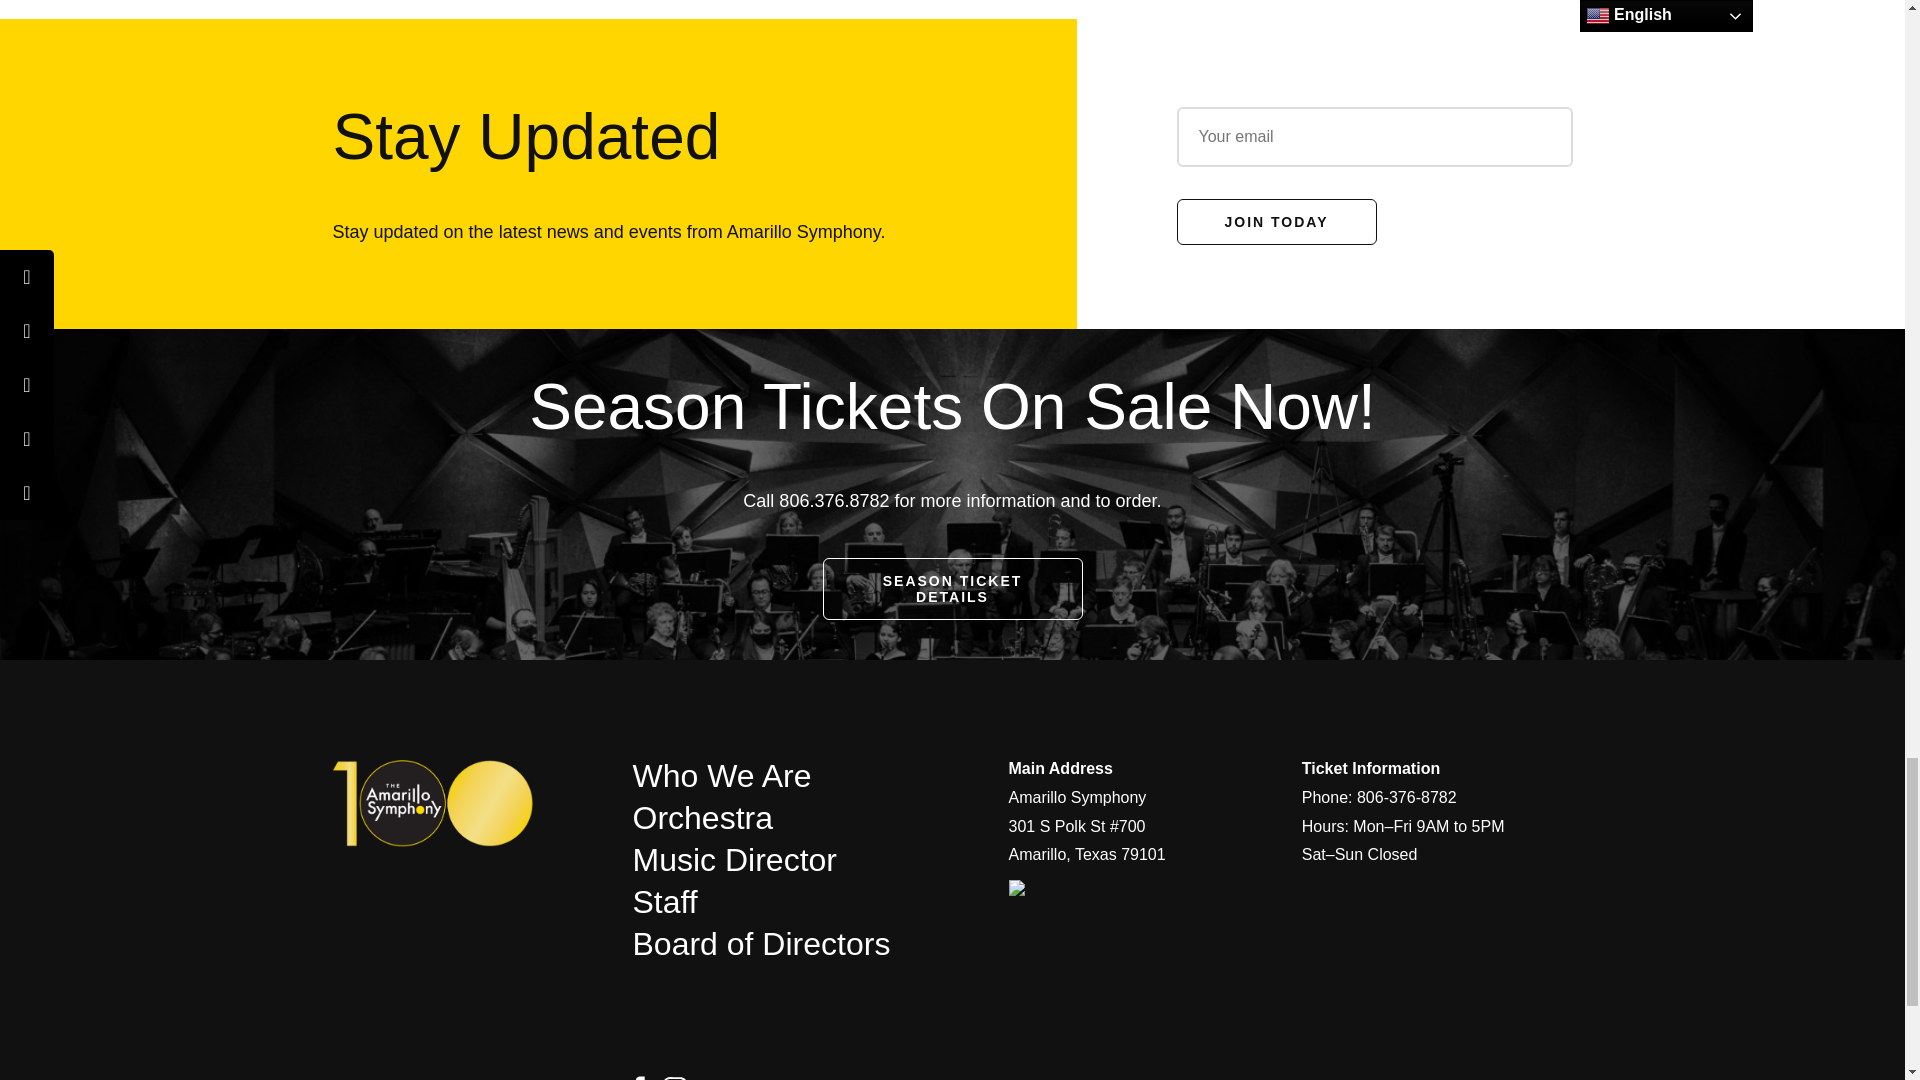  What do you see at coordinates (1276, 222) in the screenshot?
I see `Join Today` at bounding box center [1276, 222].